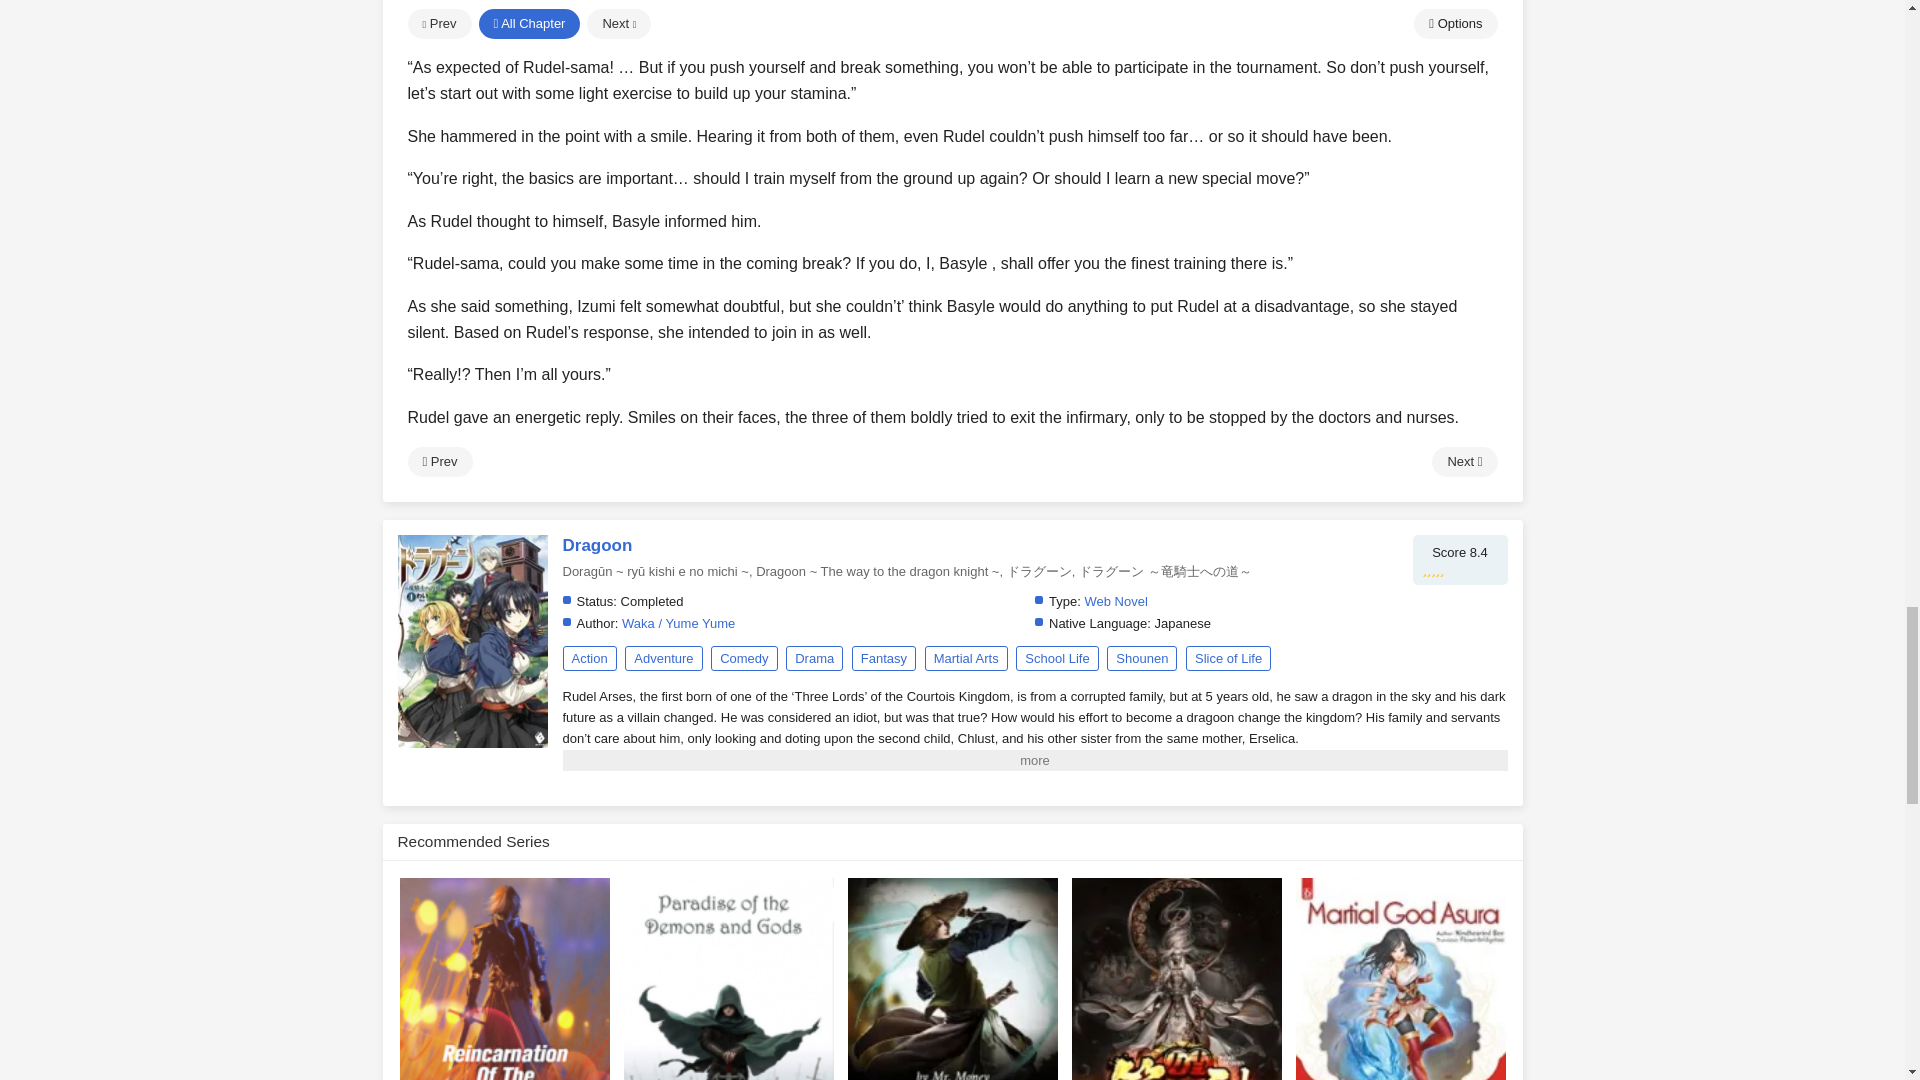  Describe the element at coordinates (1464, 462) in the screenshot. I see `Reincarnation Of The Strongest Sword God` at that location.